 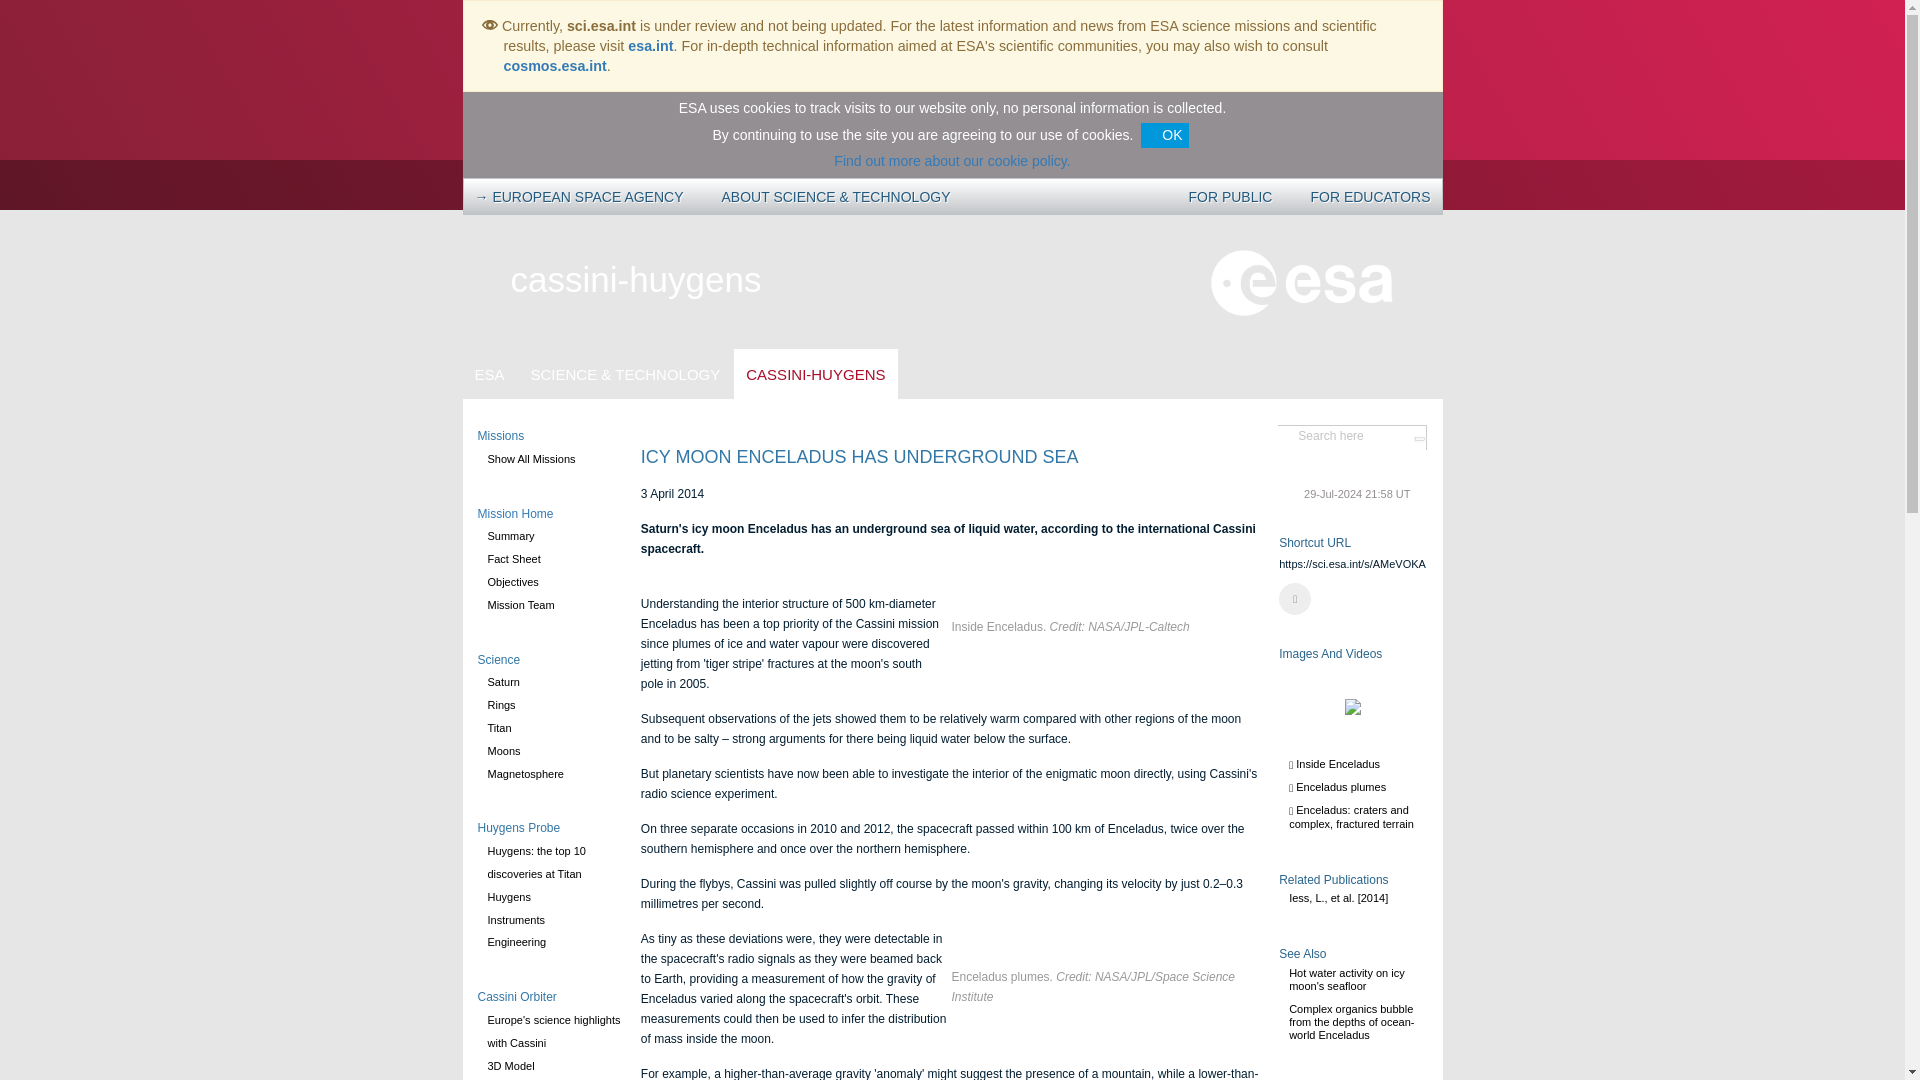 What do you see at coordinates (554, 66) in the screenshot?
I see `cosmos.esa.int` at bounding box center [554, 66].